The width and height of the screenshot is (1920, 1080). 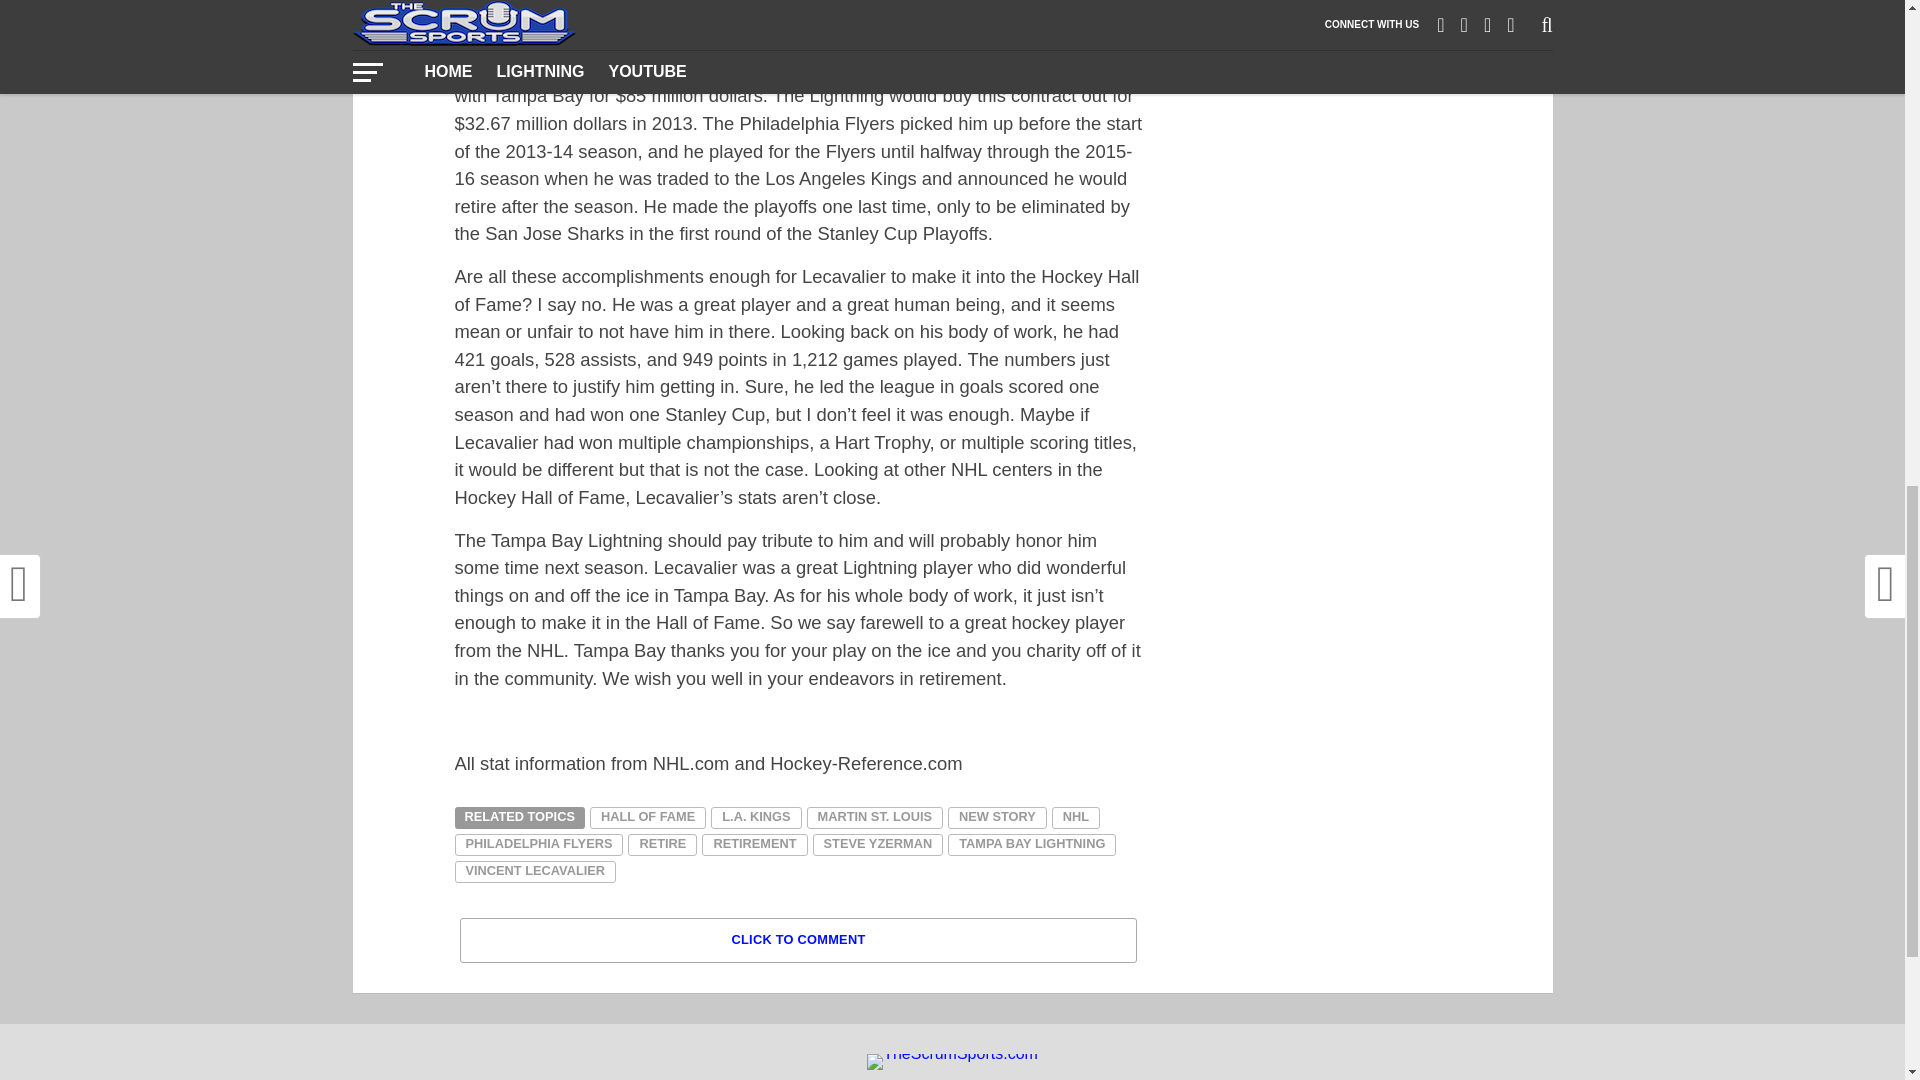 What do you see at coordinates (1076, 818) in the screenshot?
I see `NHL` at bounding box center [1076, 818].